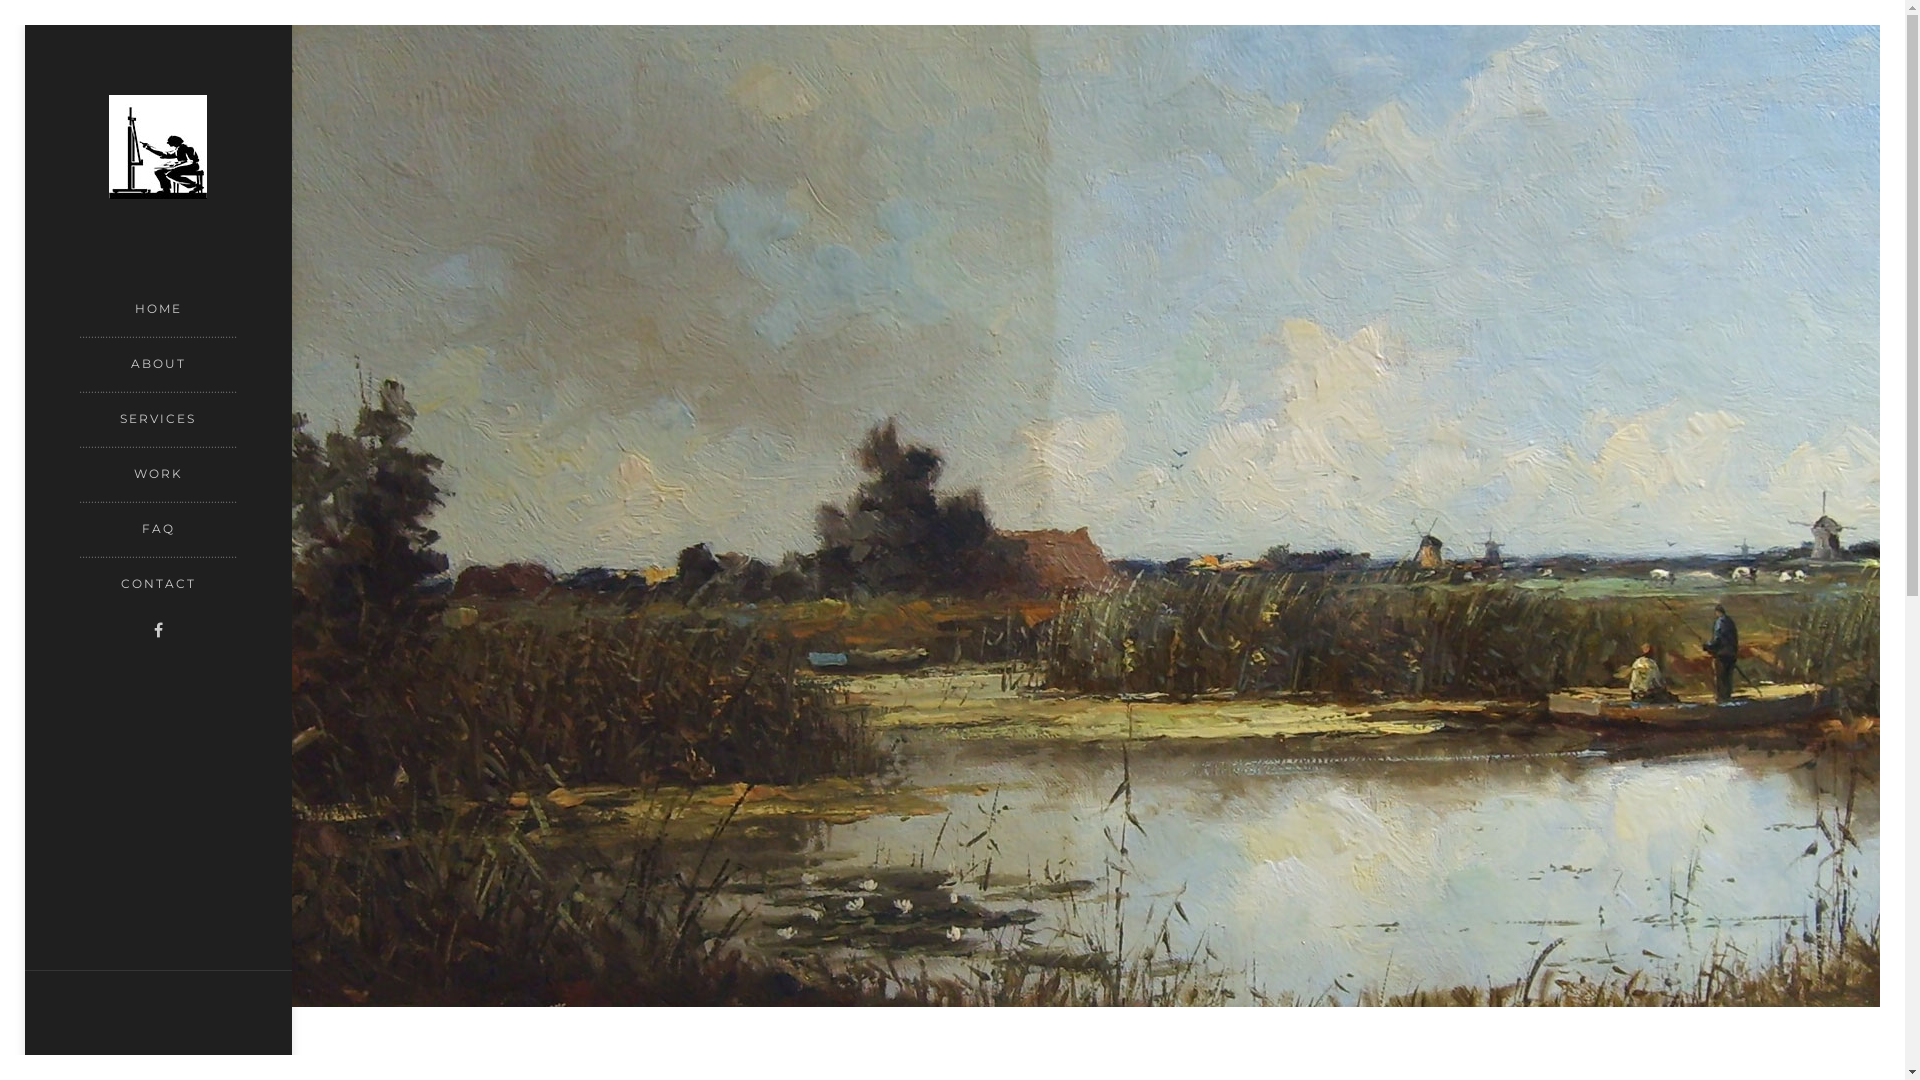 This screenshot has height=1080, width=1920. I want to click on FAQ, so click(158, 532).